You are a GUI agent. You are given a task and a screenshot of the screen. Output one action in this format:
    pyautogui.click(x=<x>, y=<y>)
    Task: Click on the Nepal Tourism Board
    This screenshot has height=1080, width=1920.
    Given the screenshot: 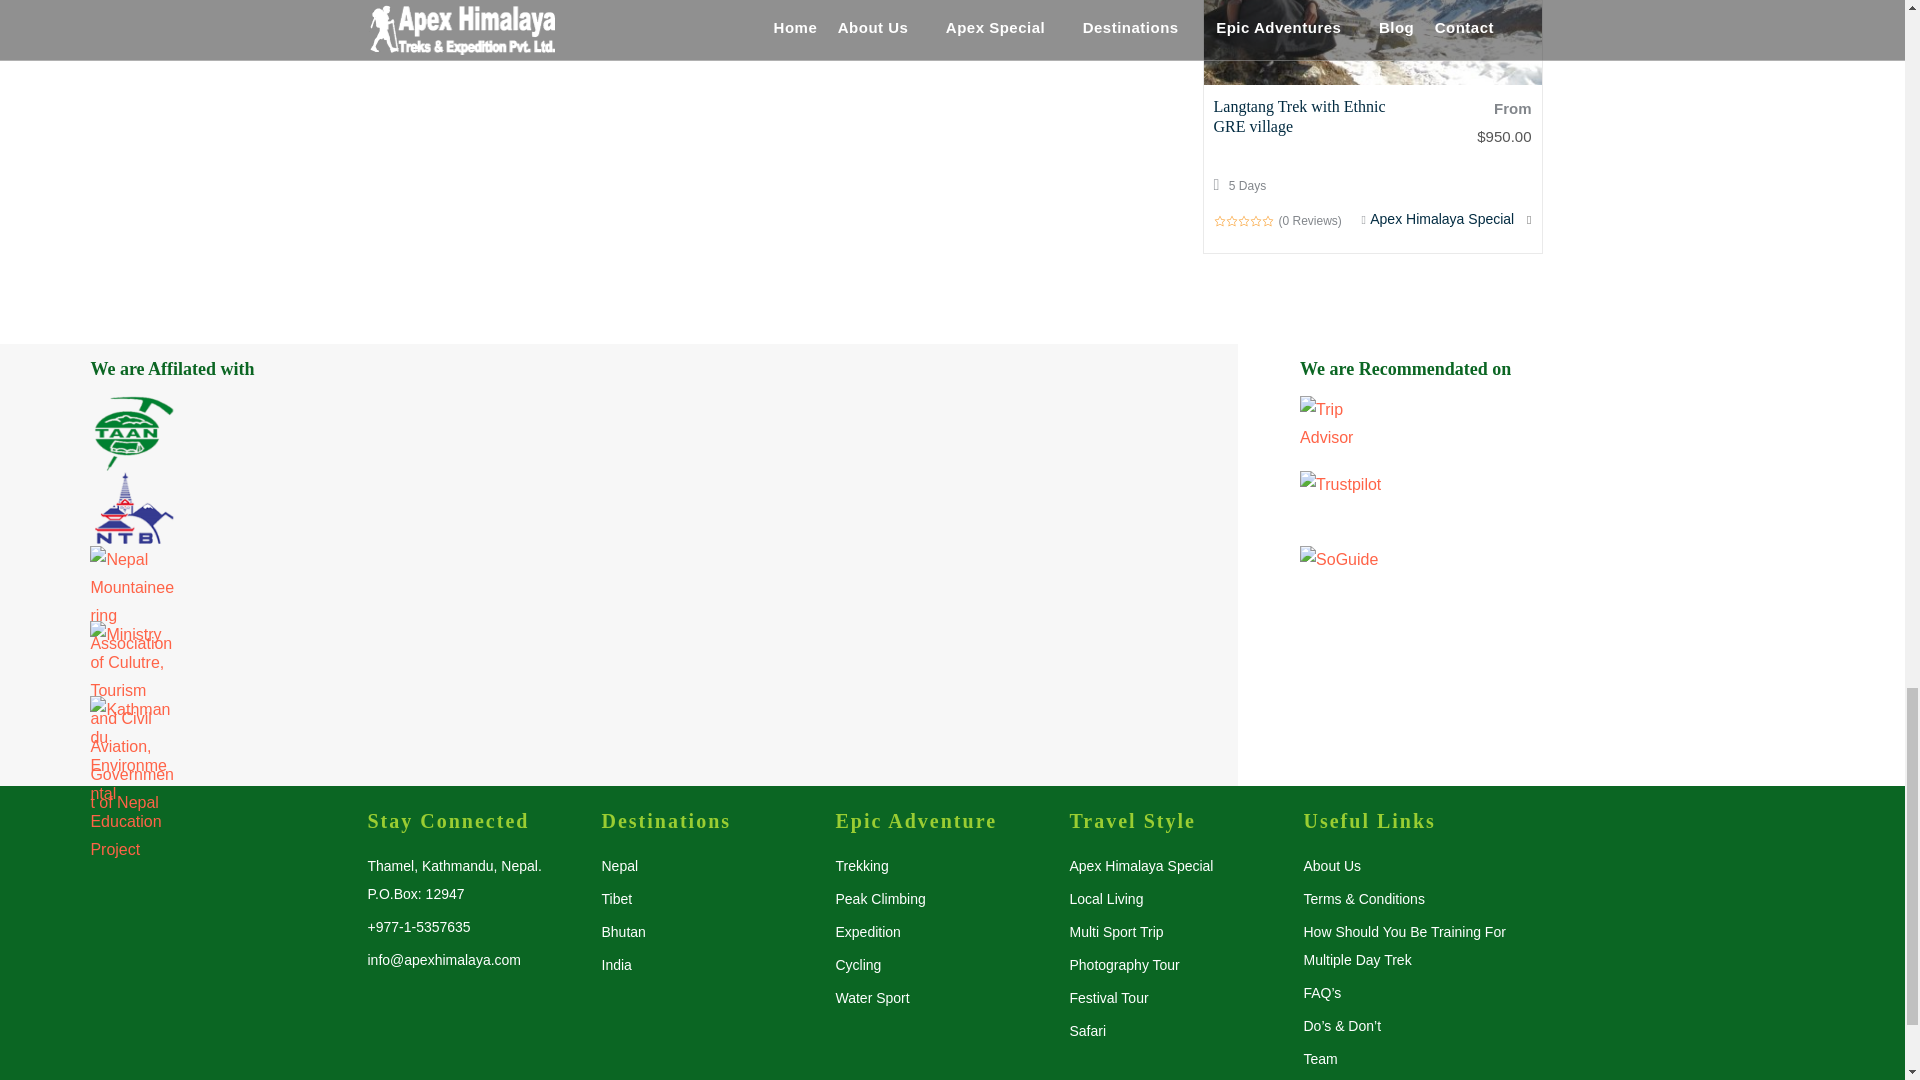 What is the action you would take?
    pyautogui.click(x=618, y=508)
    